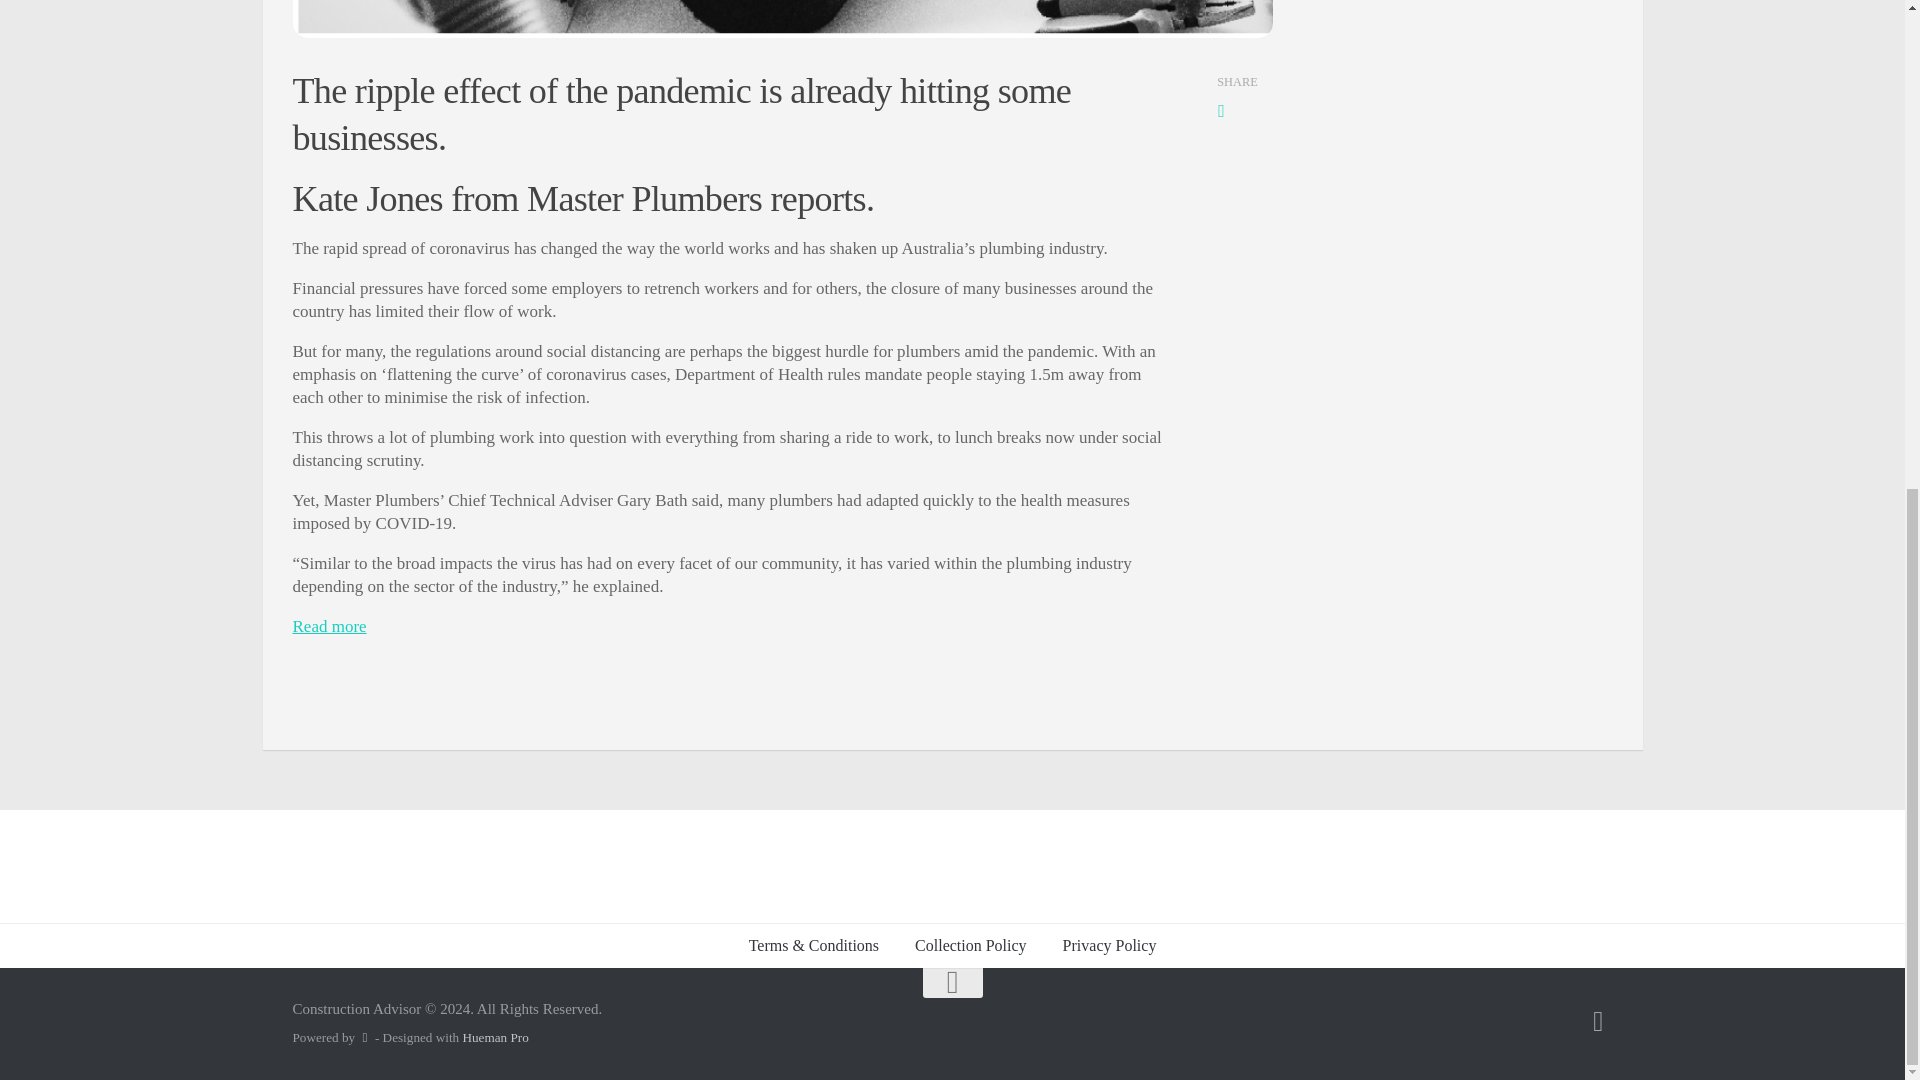  I want to click on Collection Policy, so click(970, 946).